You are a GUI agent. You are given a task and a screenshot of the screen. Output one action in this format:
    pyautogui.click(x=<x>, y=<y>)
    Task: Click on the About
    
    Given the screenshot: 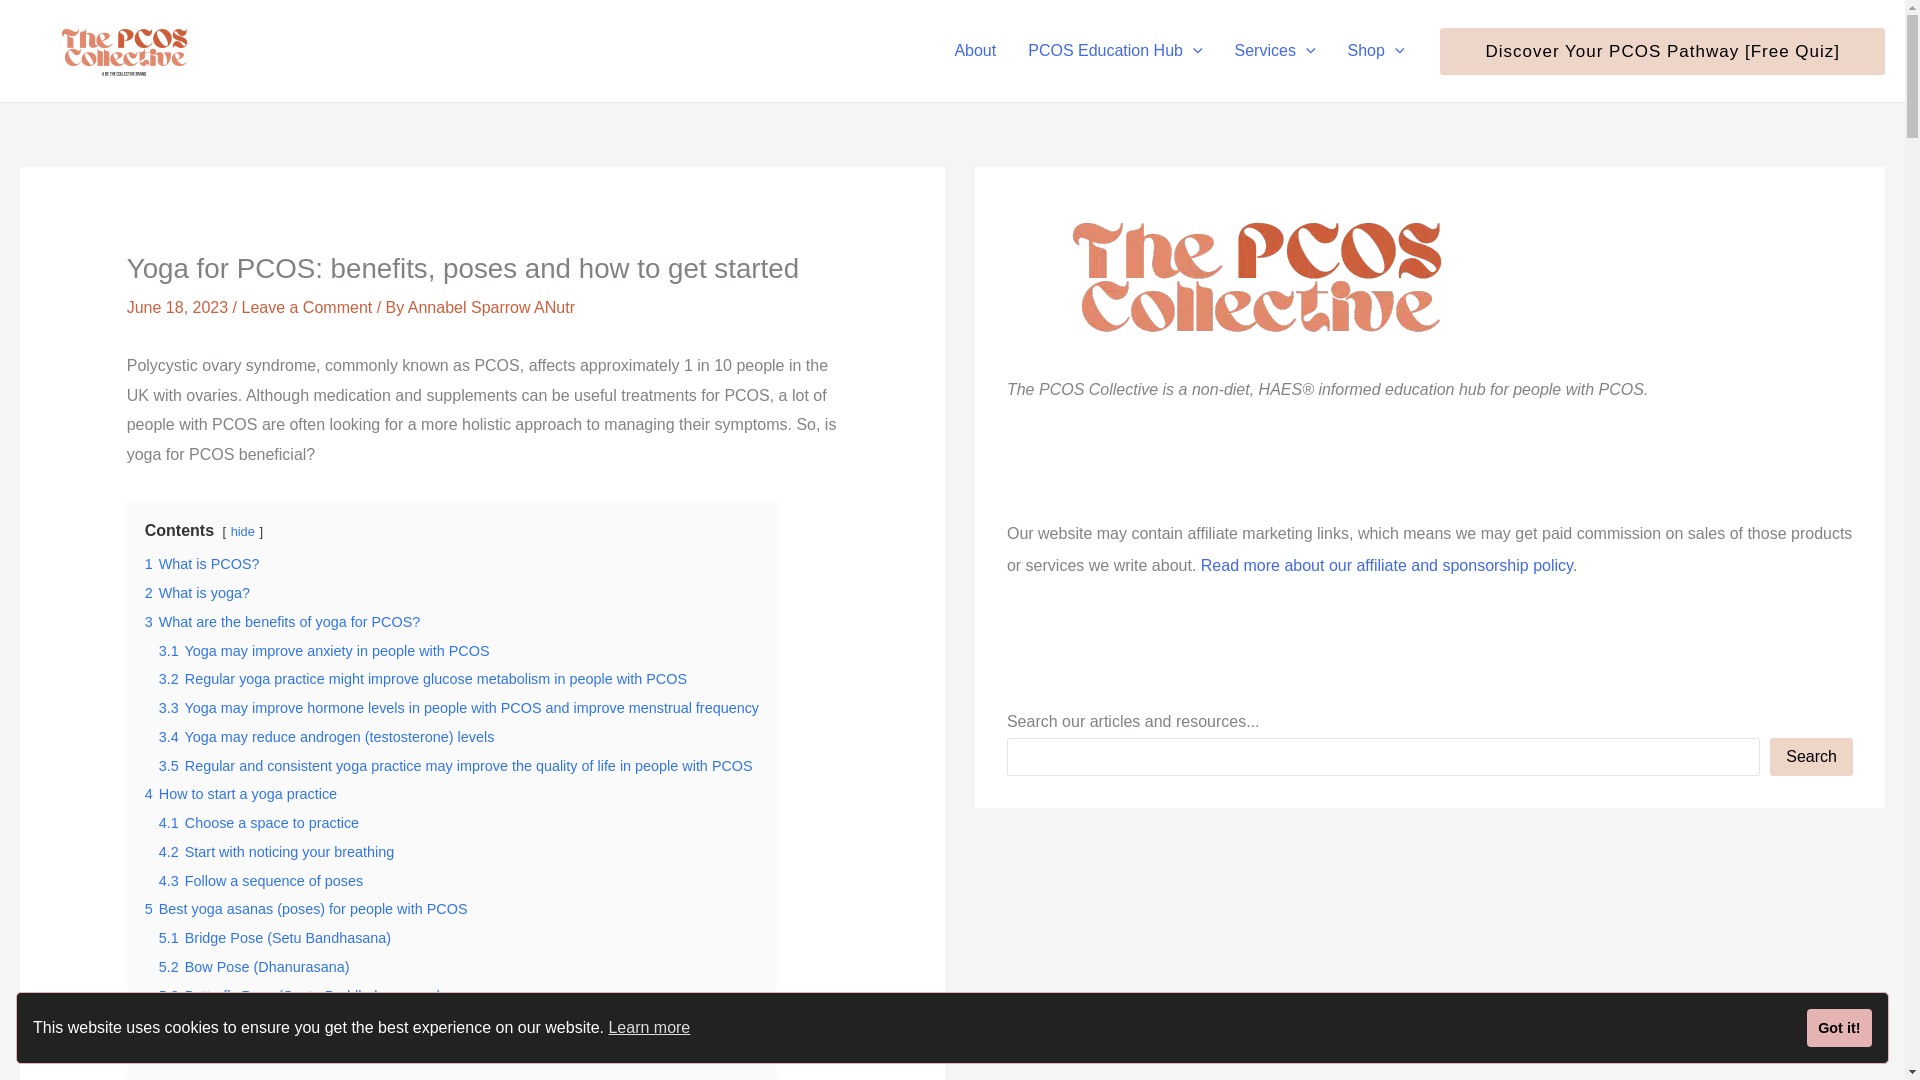 What is the action you would take?
    pyautogui.click(x=974, y=50)
    